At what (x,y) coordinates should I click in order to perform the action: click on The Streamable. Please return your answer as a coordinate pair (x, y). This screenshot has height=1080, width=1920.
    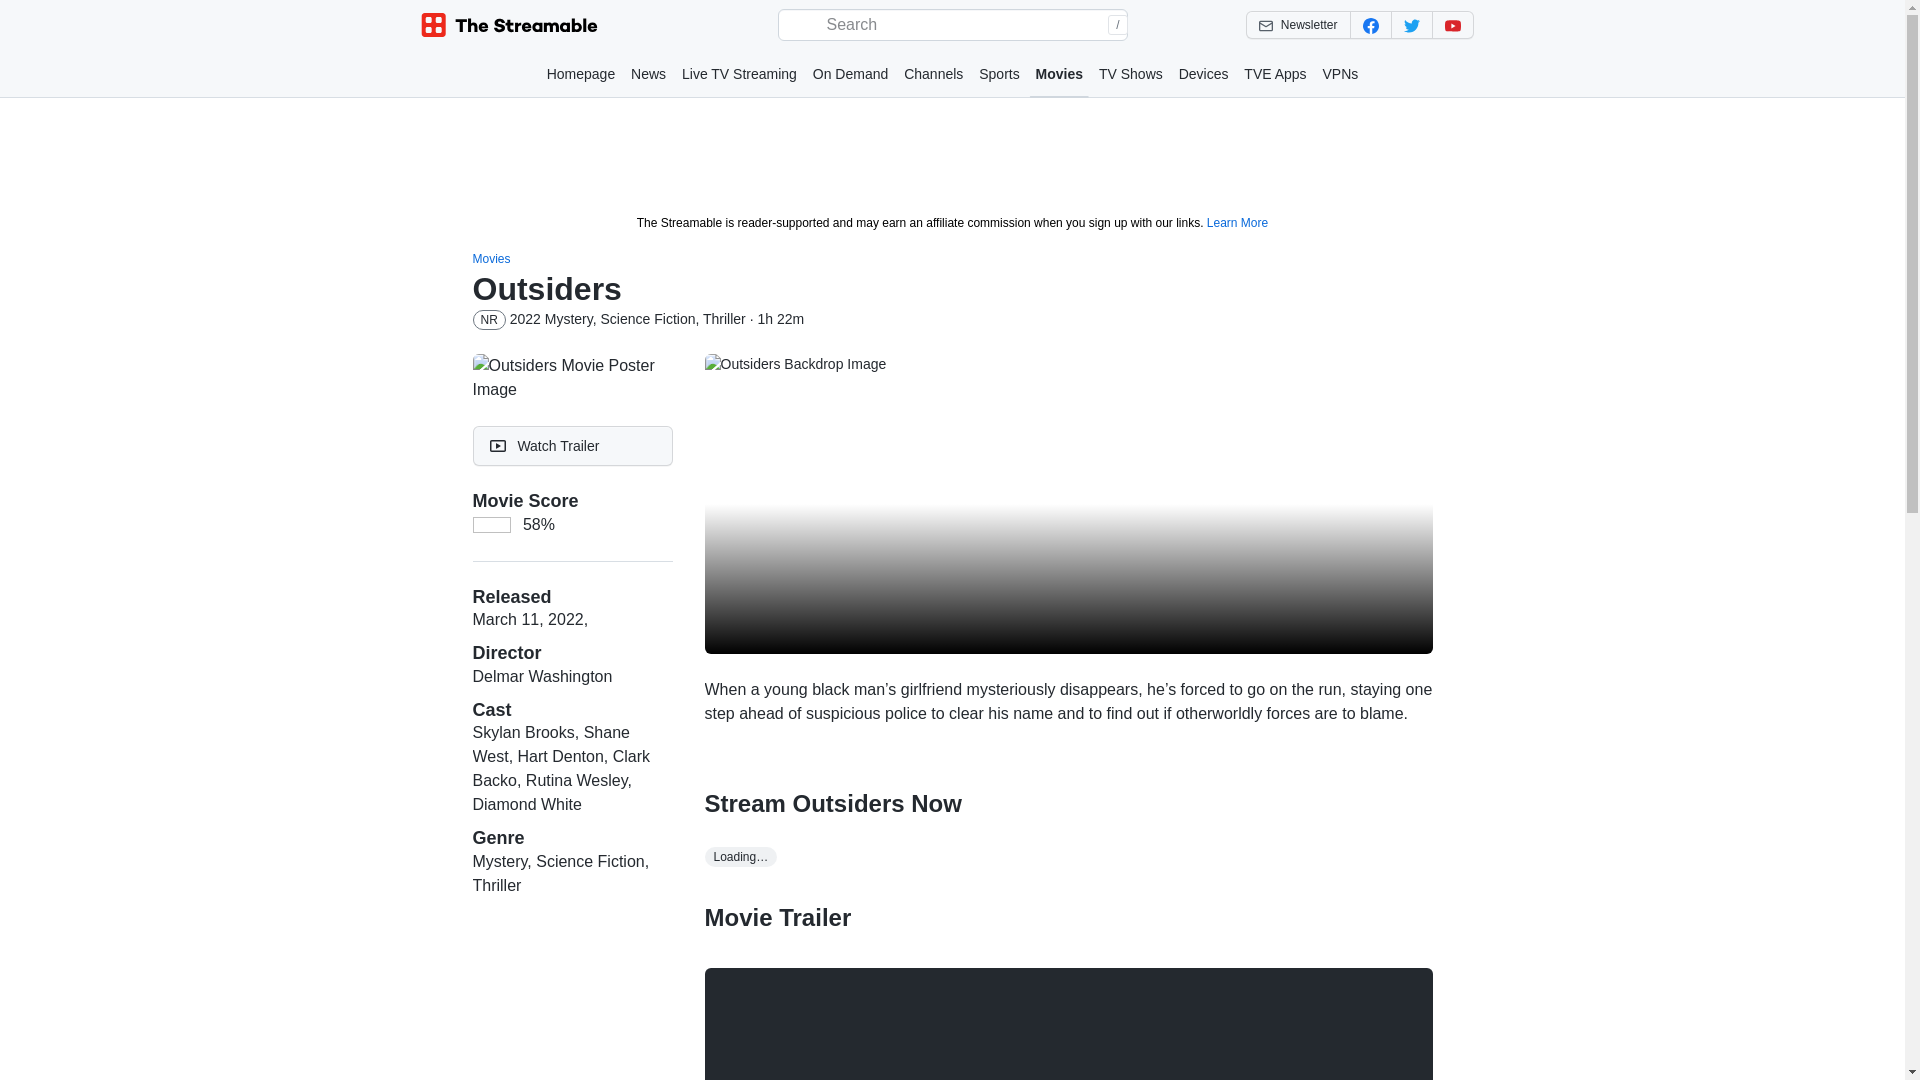
    Looking at the image, I should click on (510, 25).